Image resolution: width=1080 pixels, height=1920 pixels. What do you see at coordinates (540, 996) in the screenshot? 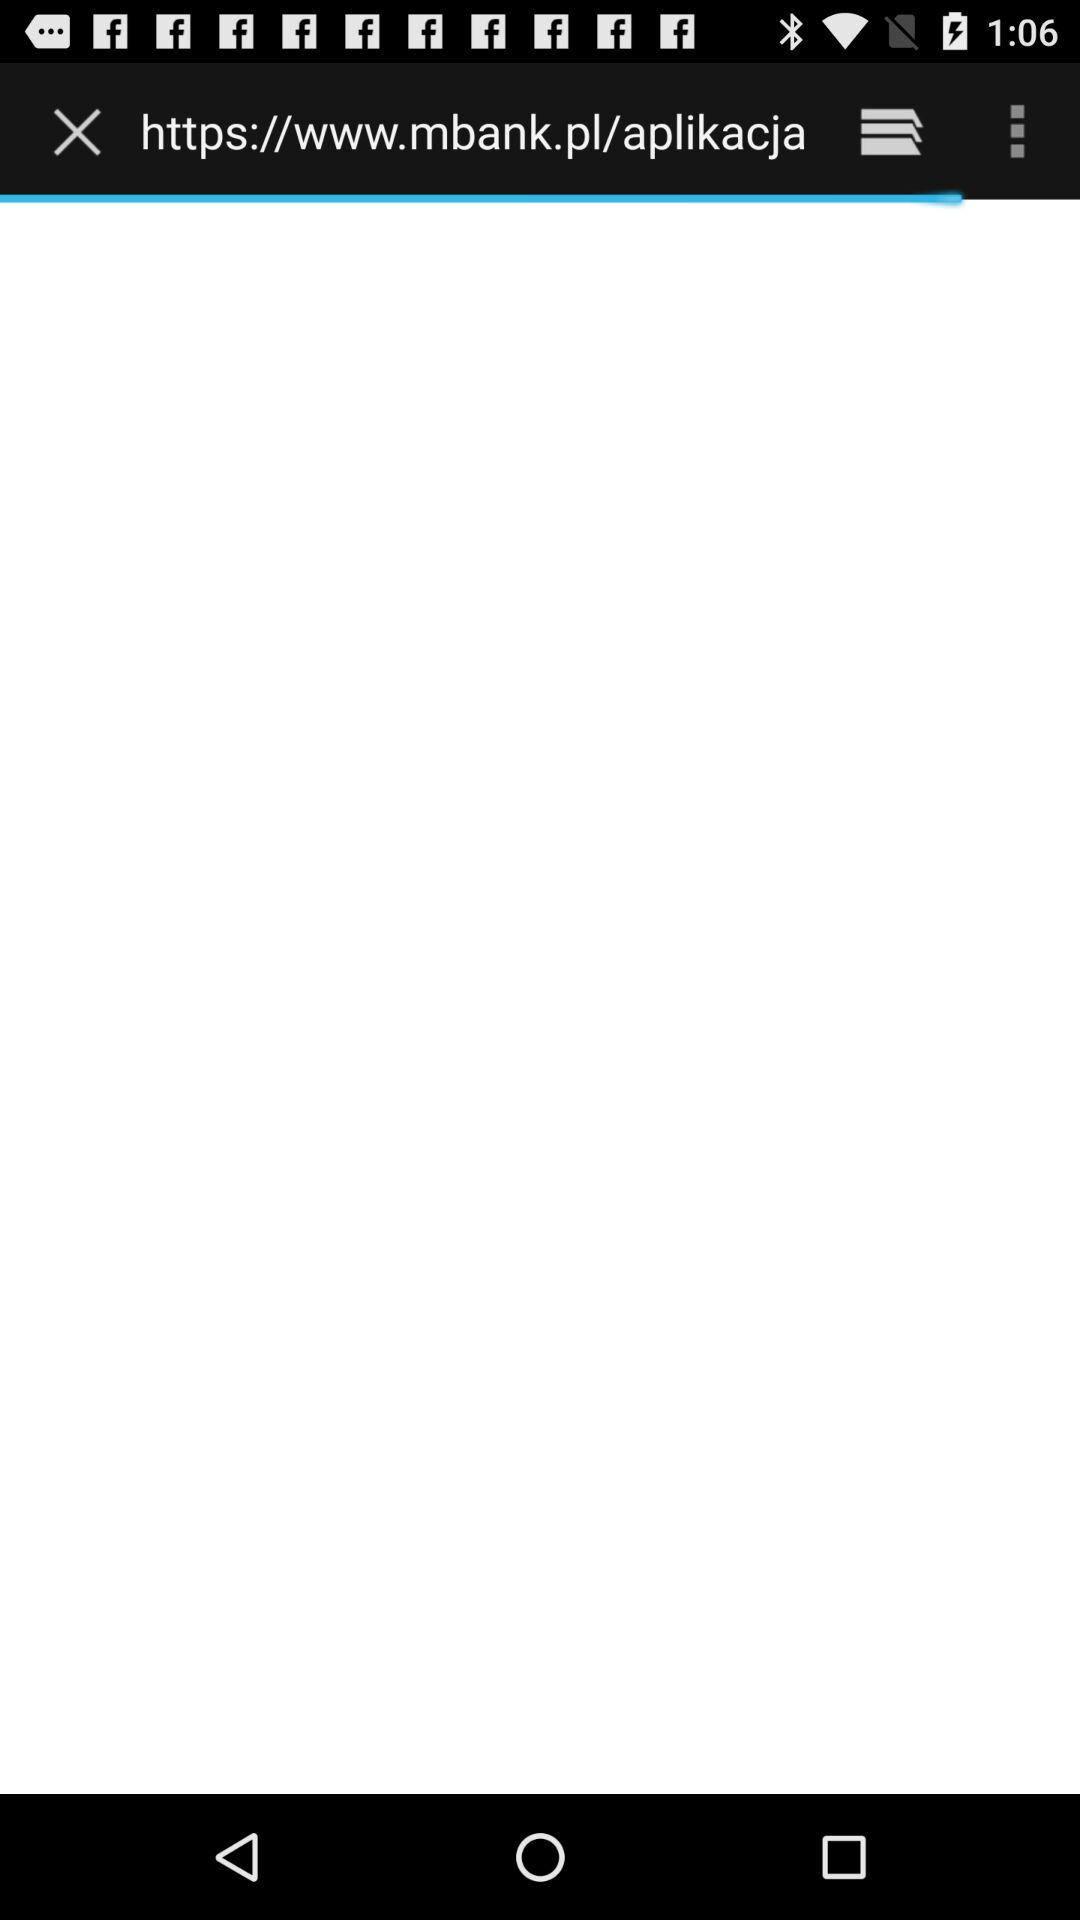
I see `turn off the item at the center` at bounding box center [540, 996].